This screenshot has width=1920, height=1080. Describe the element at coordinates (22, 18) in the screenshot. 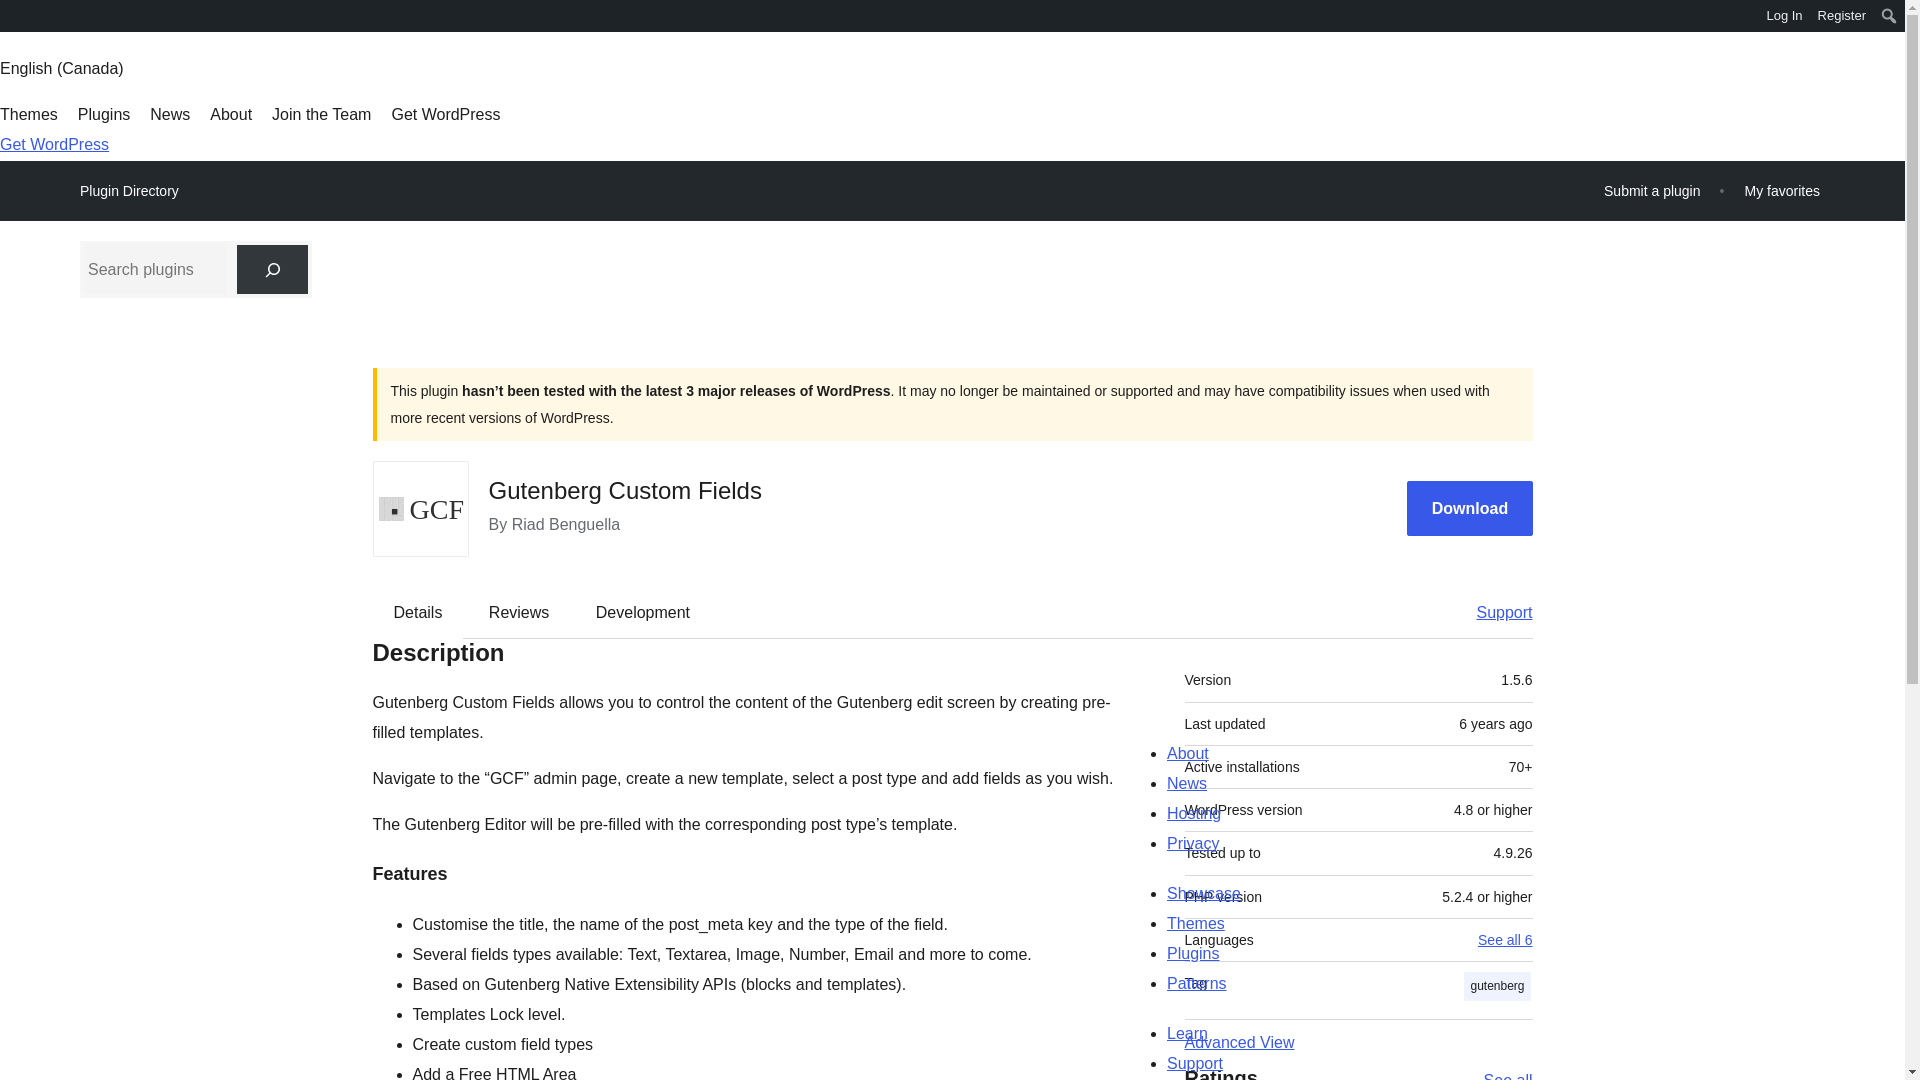

I see `Search` at that location.